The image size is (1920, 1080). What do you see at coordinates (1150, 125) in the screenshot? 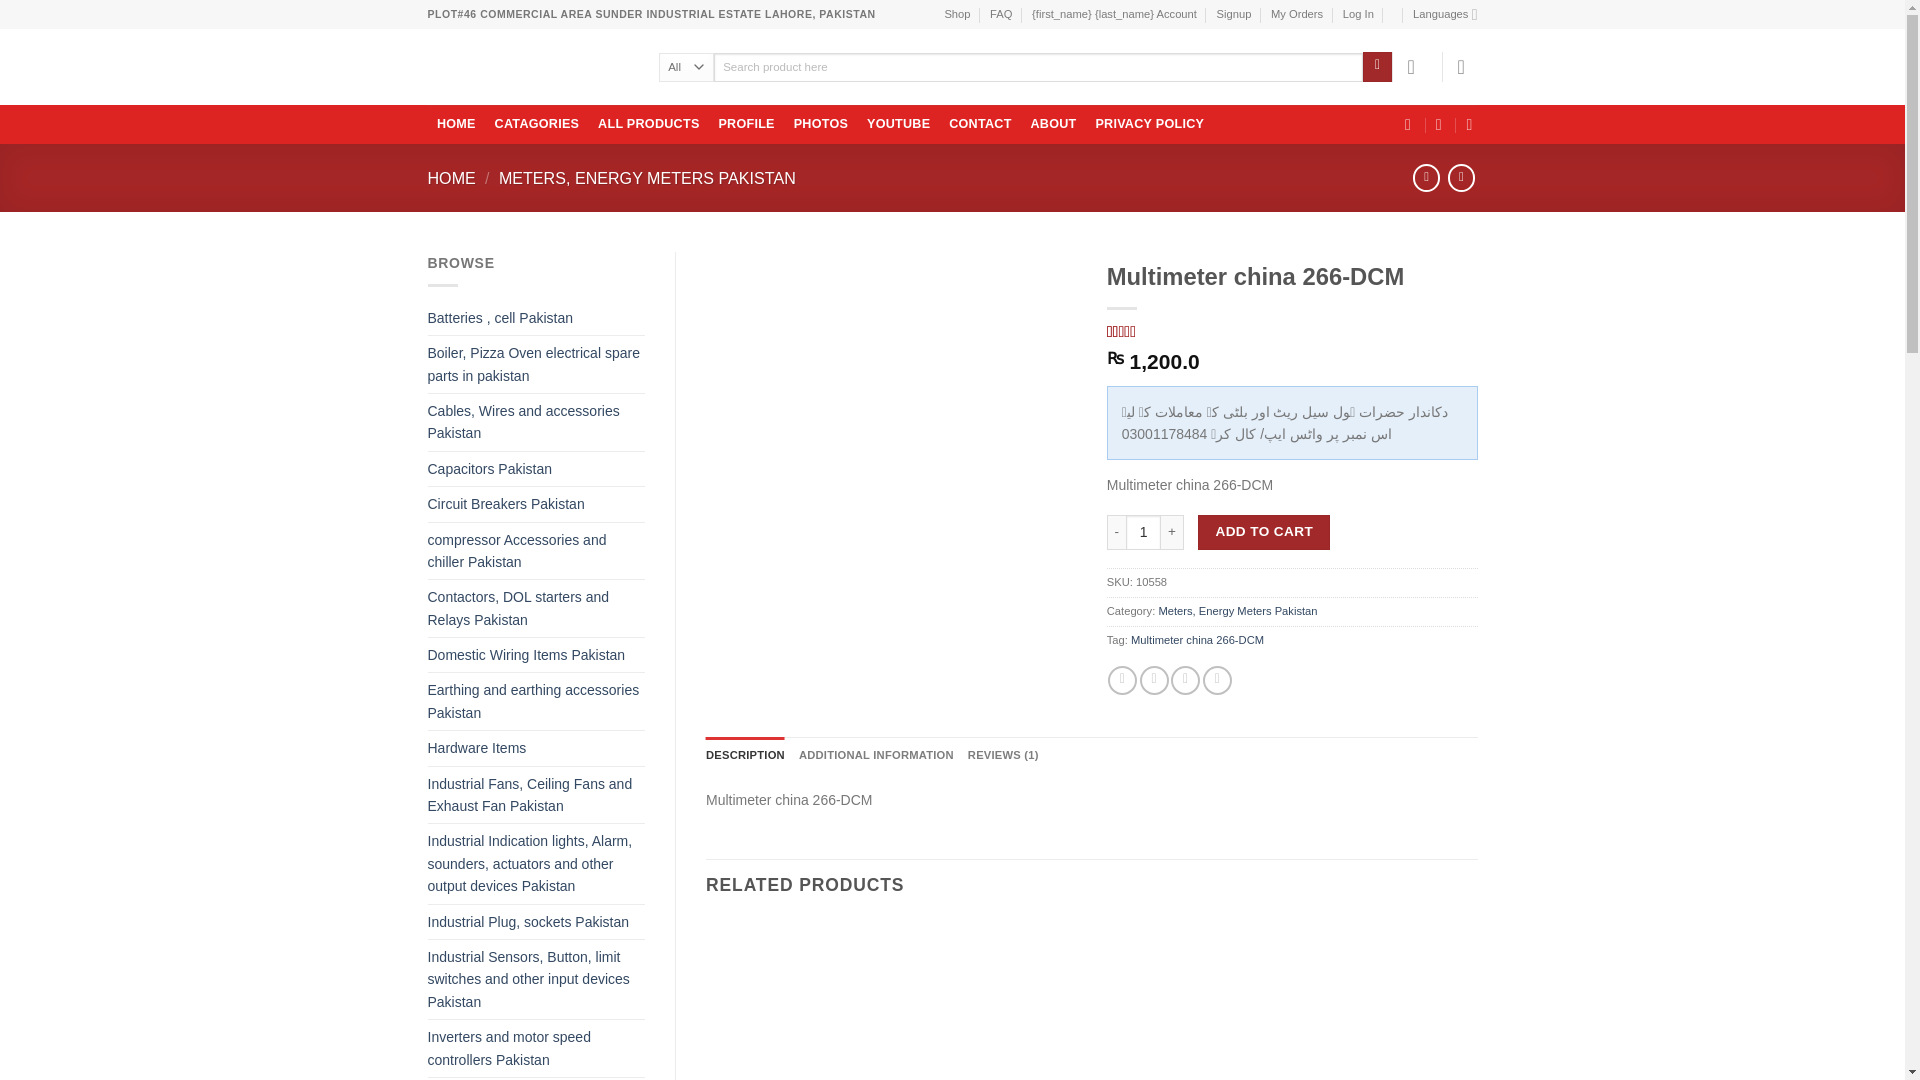
I see `PRIVACY POLICY` at bounding box center [1150, 125].